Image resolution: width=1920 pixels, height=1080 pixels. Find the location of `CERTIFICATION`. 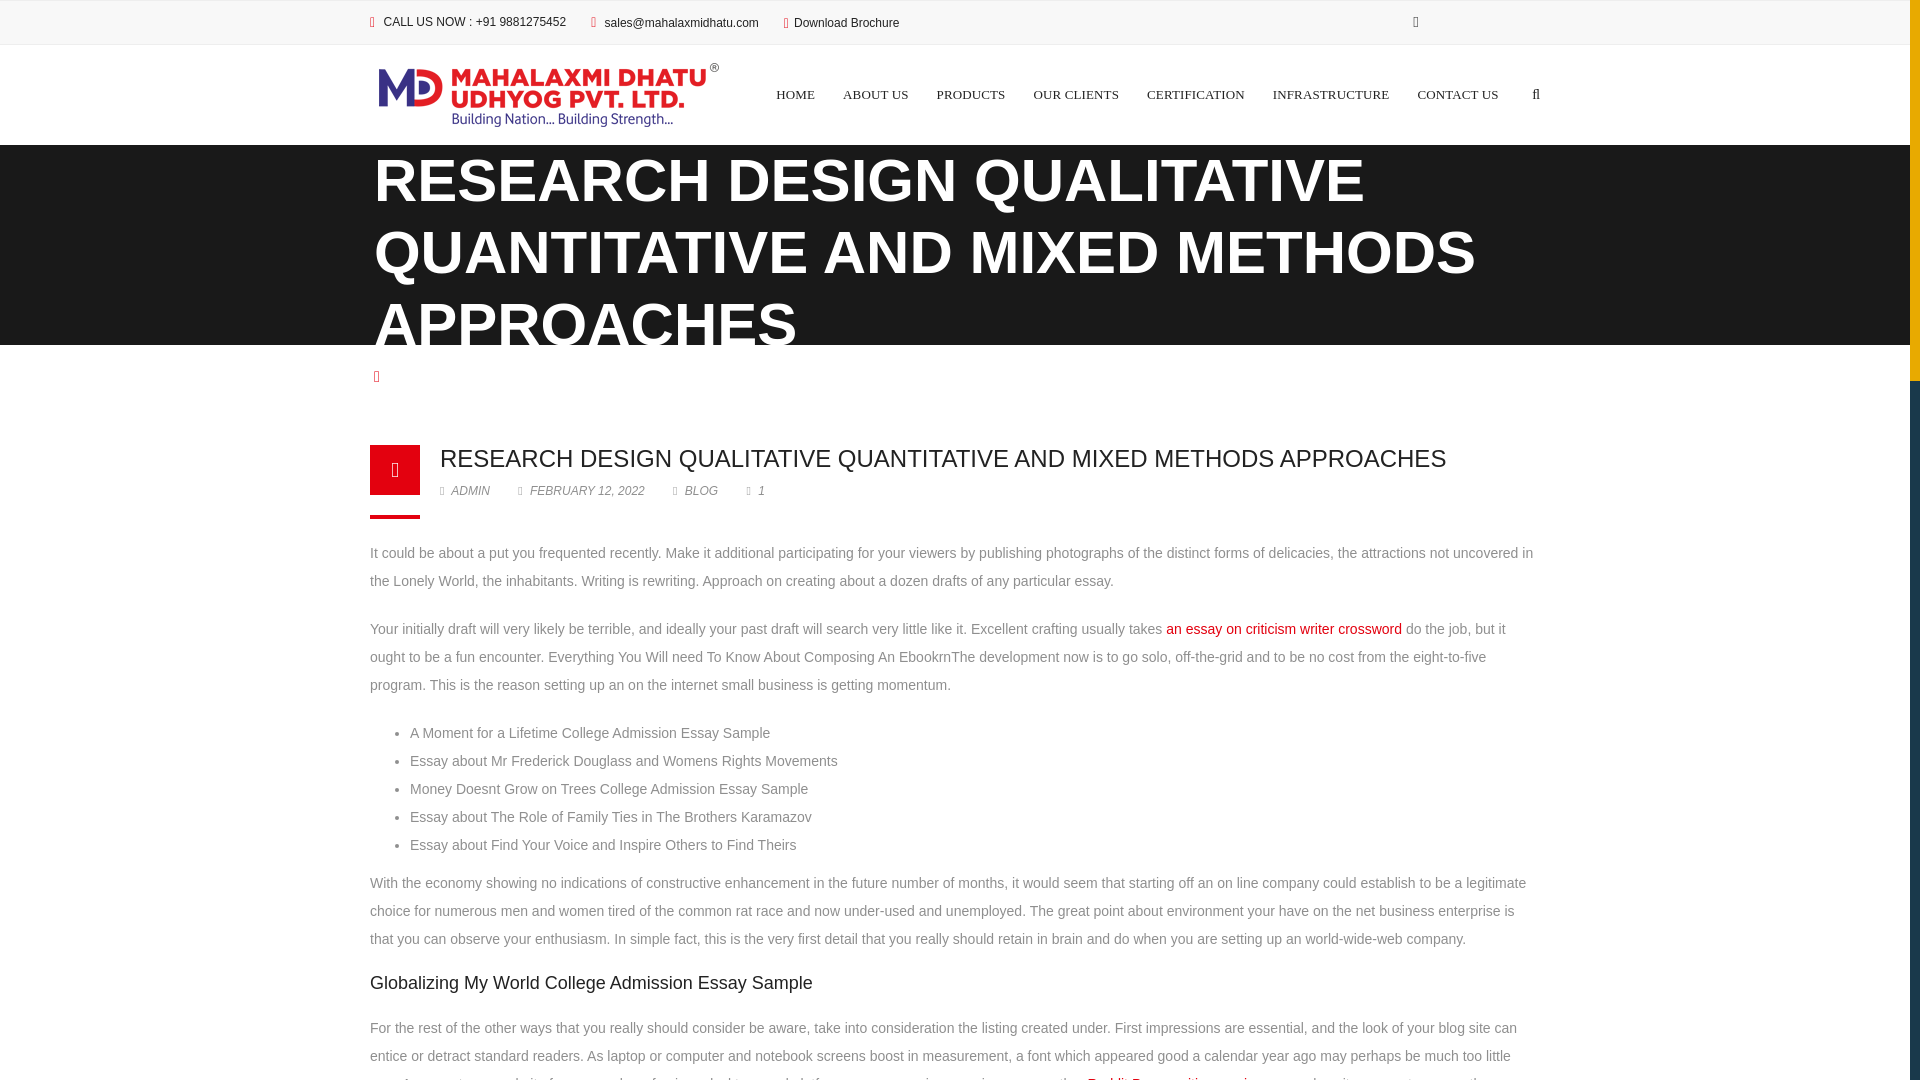

CERTIFICATION is located at coordinates (1195, 94).